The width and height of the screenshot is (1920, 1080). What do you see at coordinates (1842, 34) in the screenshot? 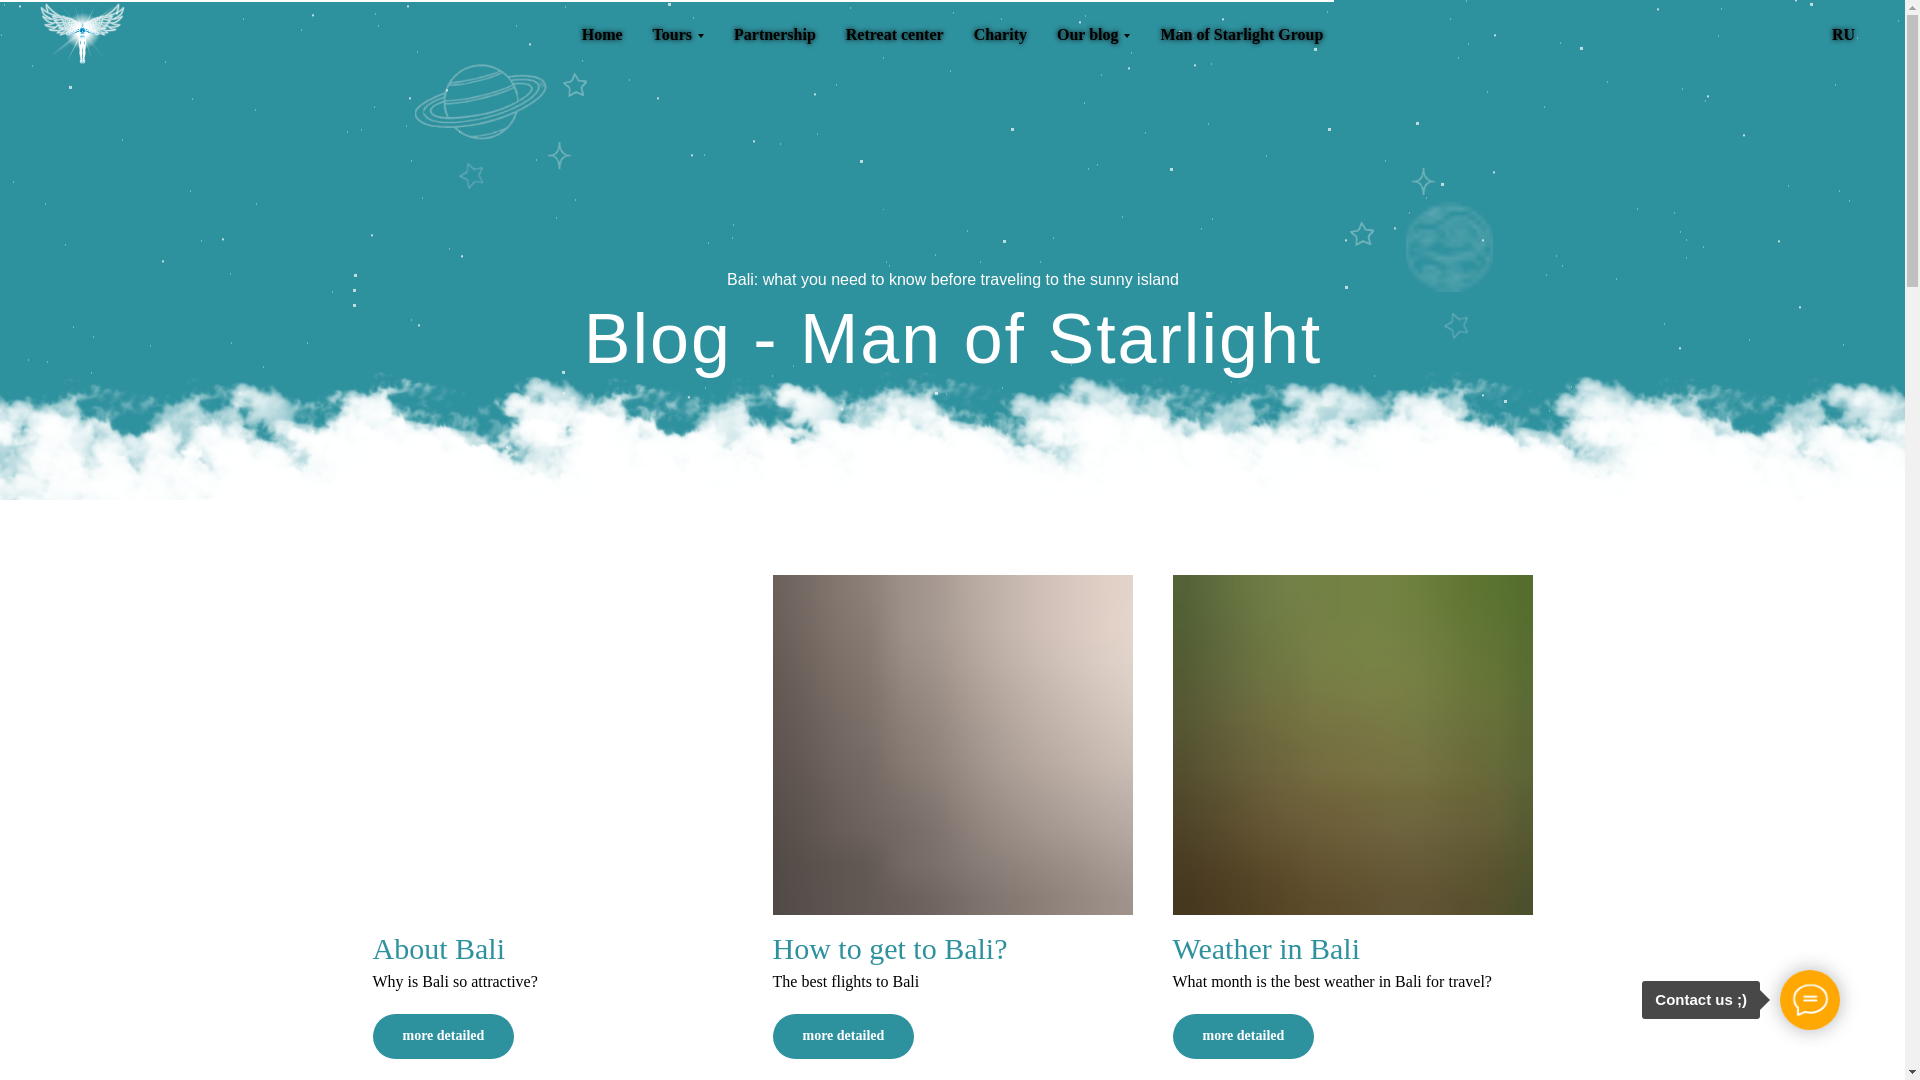
I see `RU` at bounding box center [1842, 34].